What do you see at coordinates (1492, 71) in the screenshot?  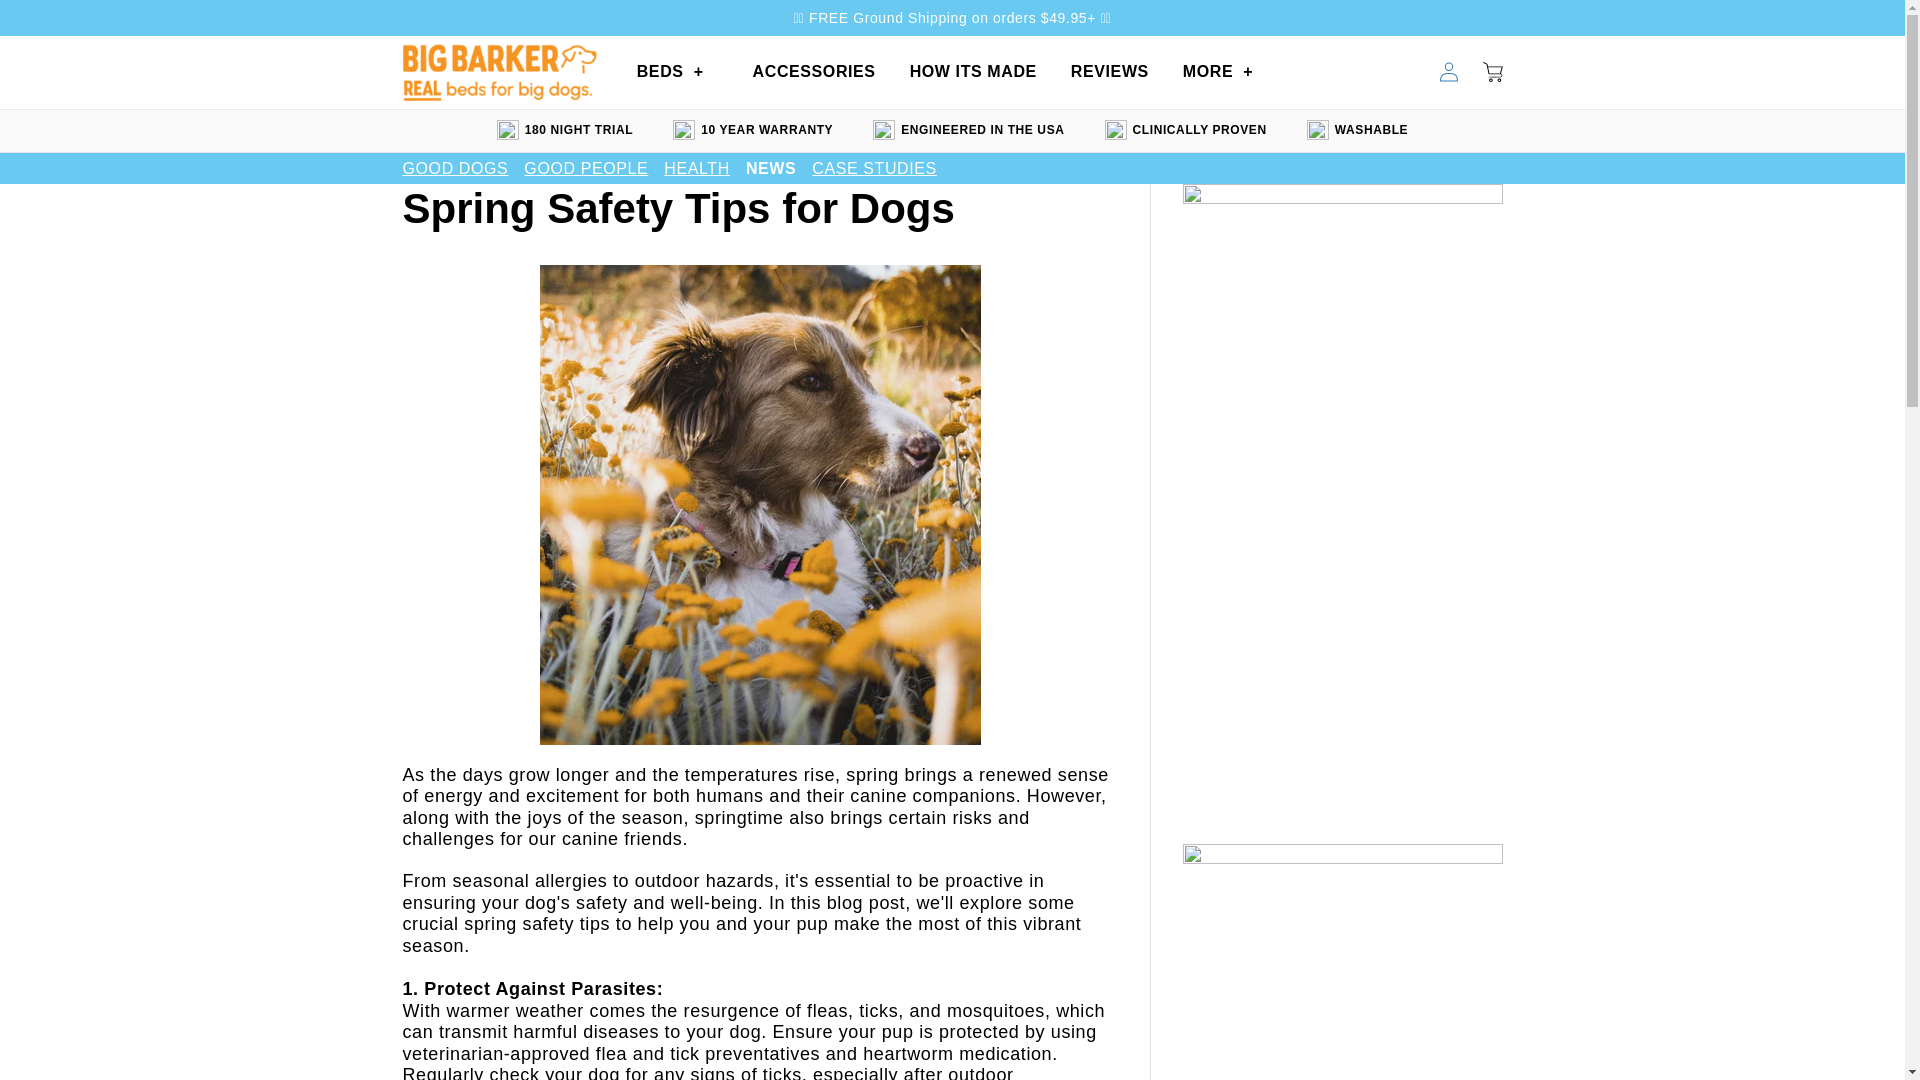 I see `Cart` at bounding box center [1492, 71].